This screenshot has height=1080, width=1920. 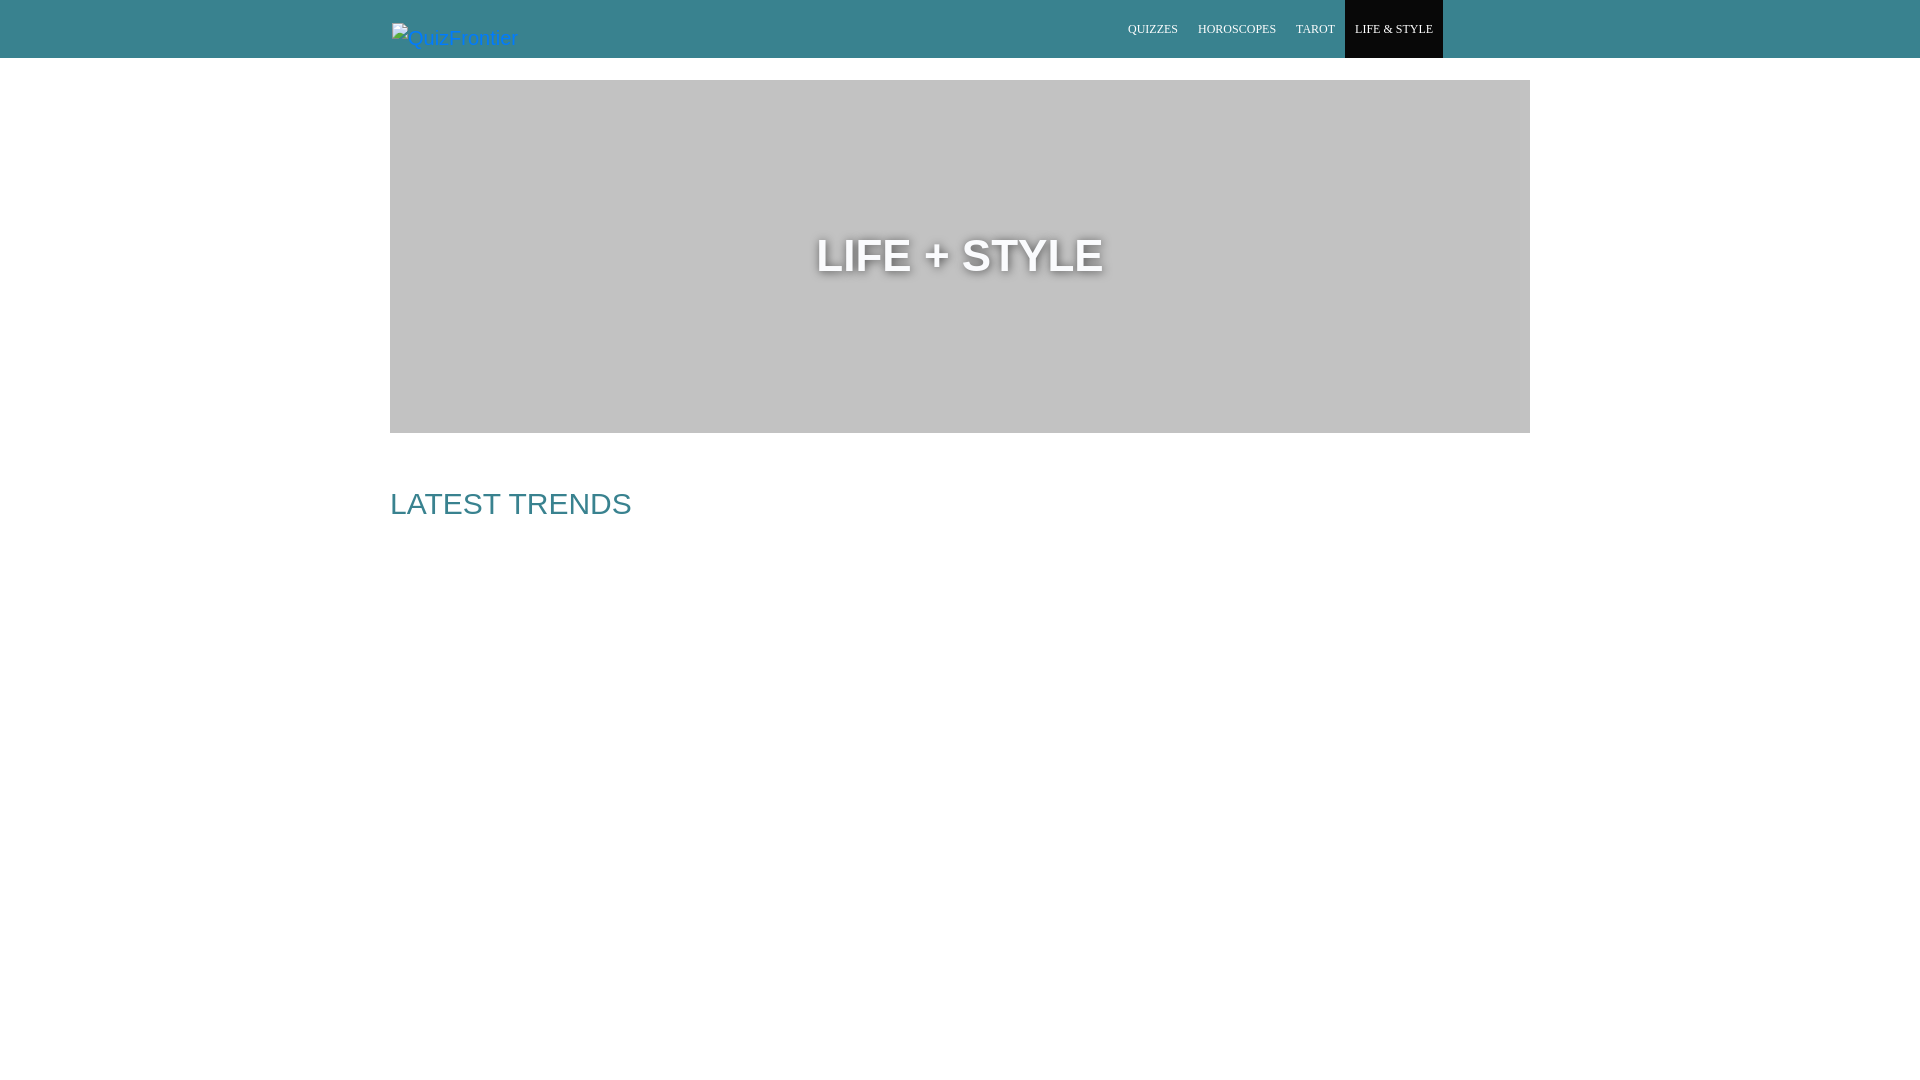 What do you see at coordinates (1237, 29) in the screenshot?
I see `HOROSCOPES` at bounding box center [1237, 29].